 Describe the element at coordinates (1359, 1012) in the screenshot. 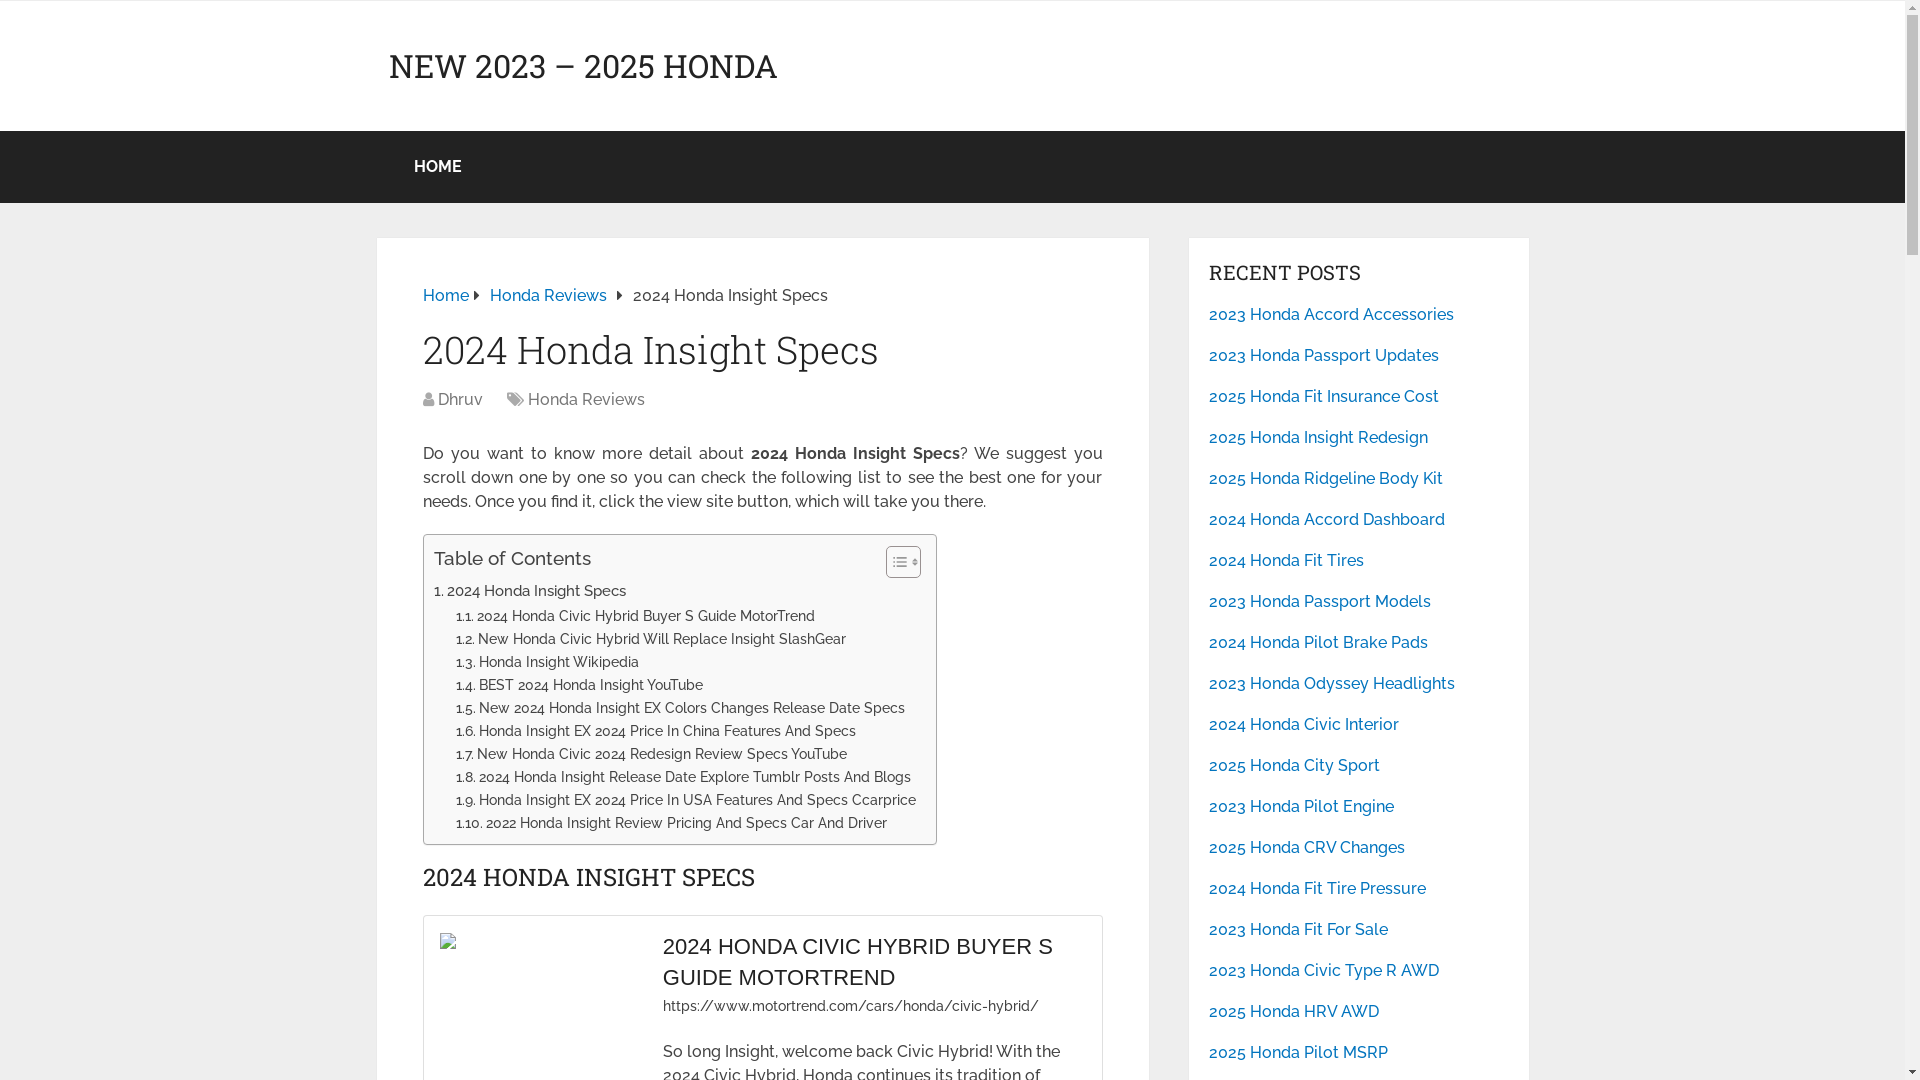

I see `2025 Honda HRV AWD` at that location.